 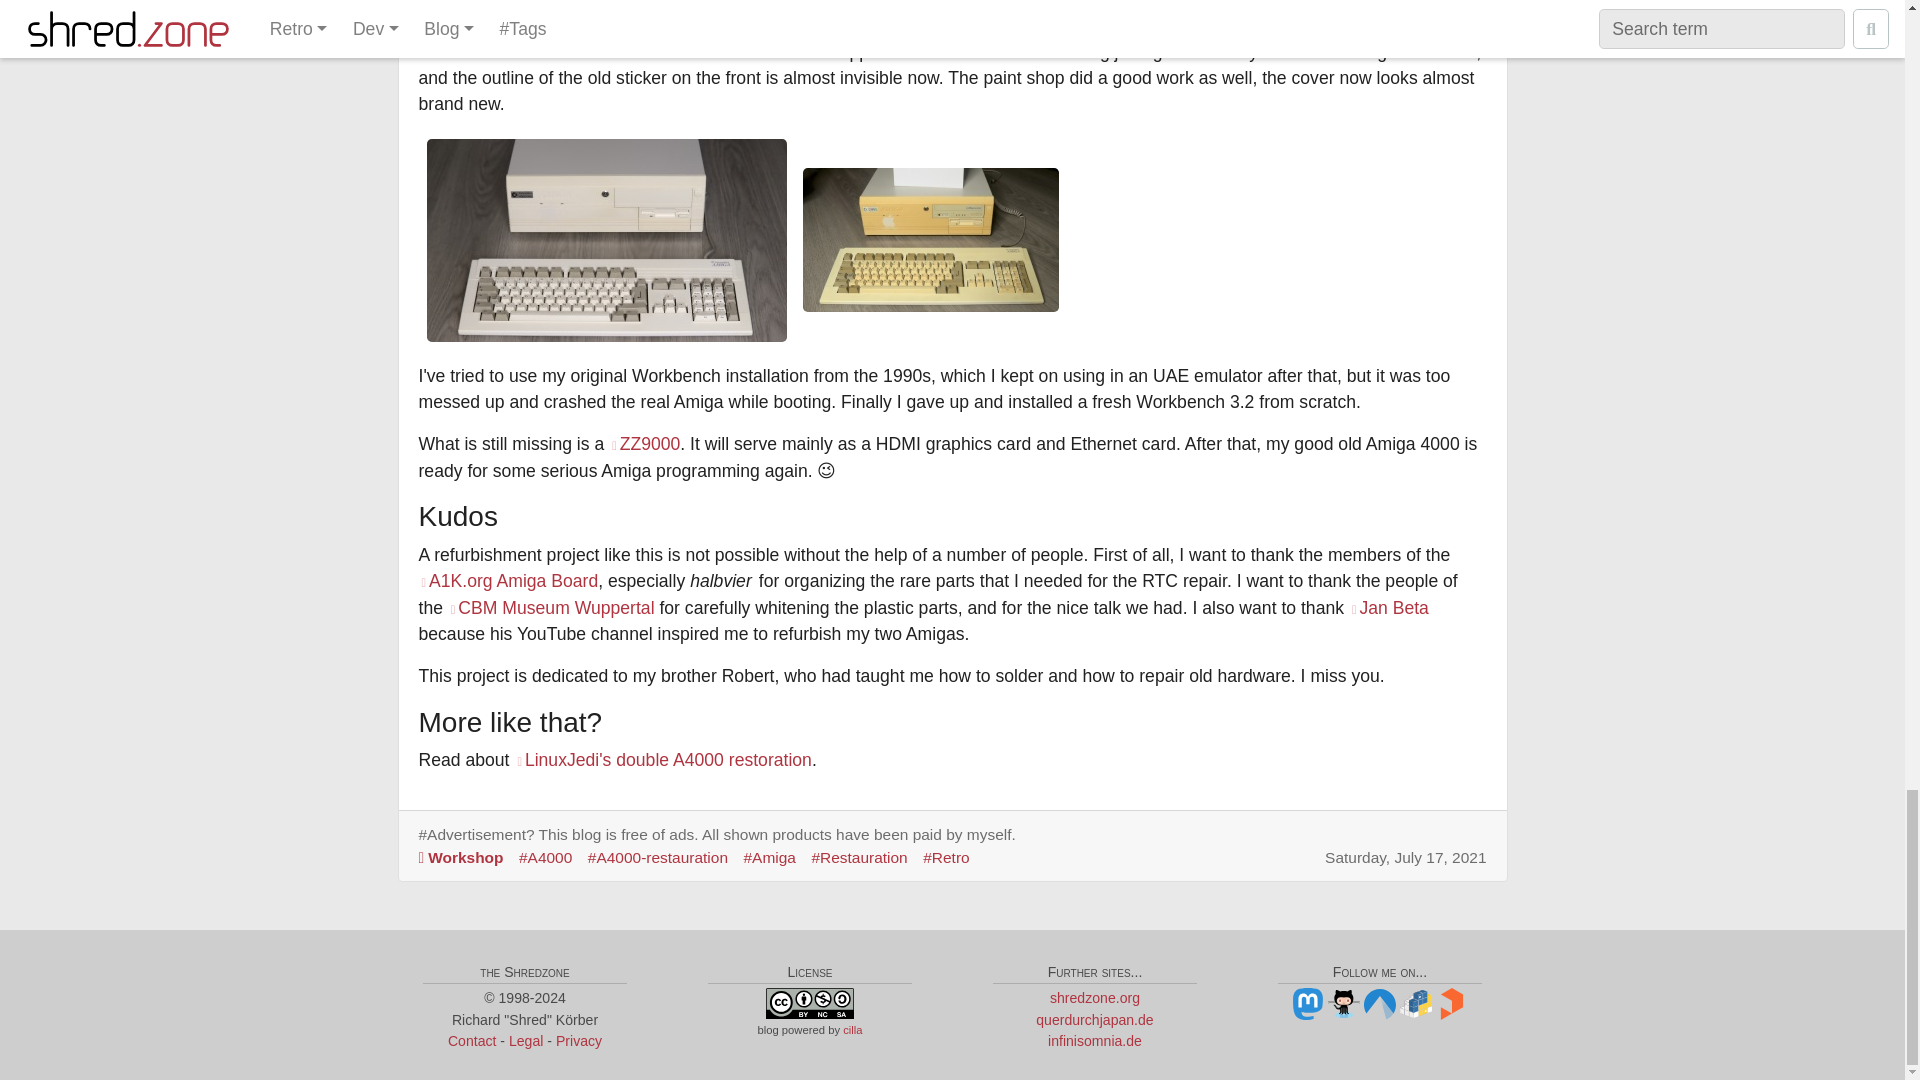 I want to click on My Retro Computer Workshop, so click(x=468, y=857).